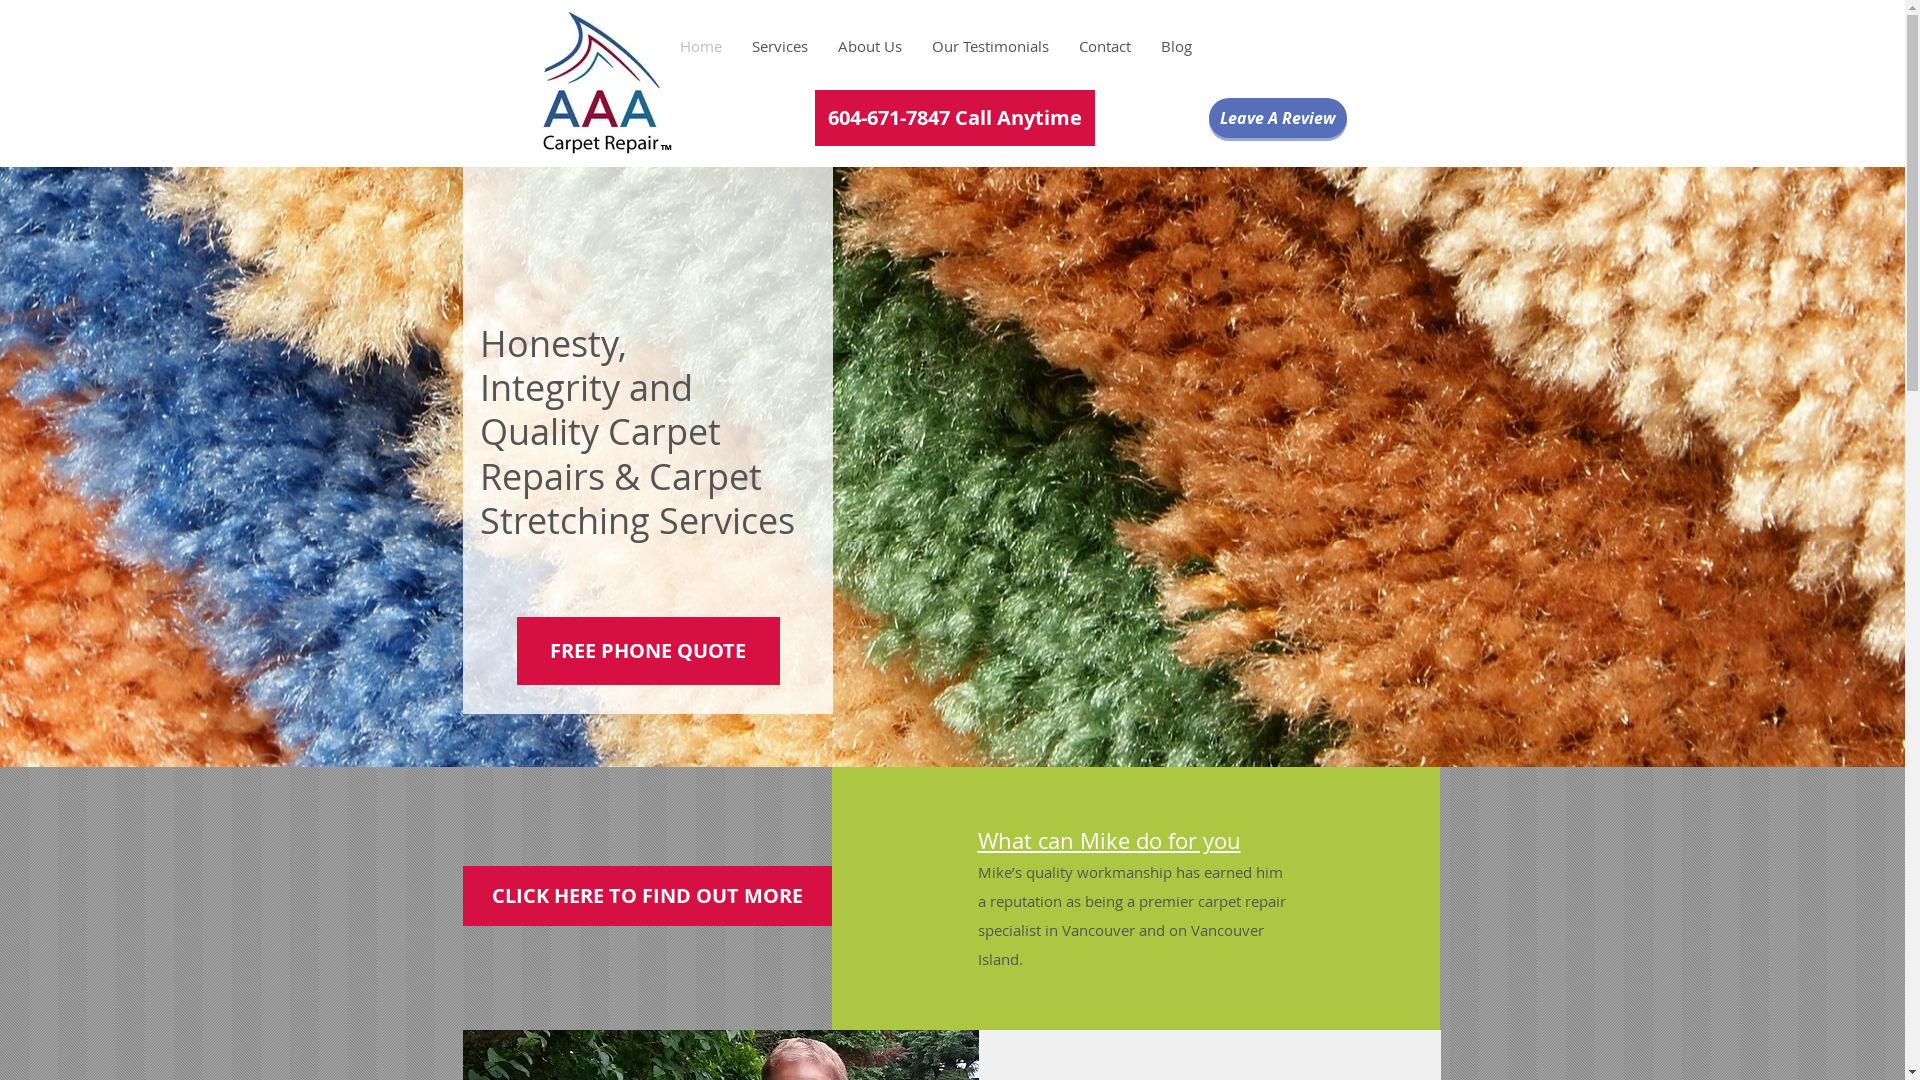  I want to click on CLICK HERE TO FIND OUT MORE, so click(647, 896).